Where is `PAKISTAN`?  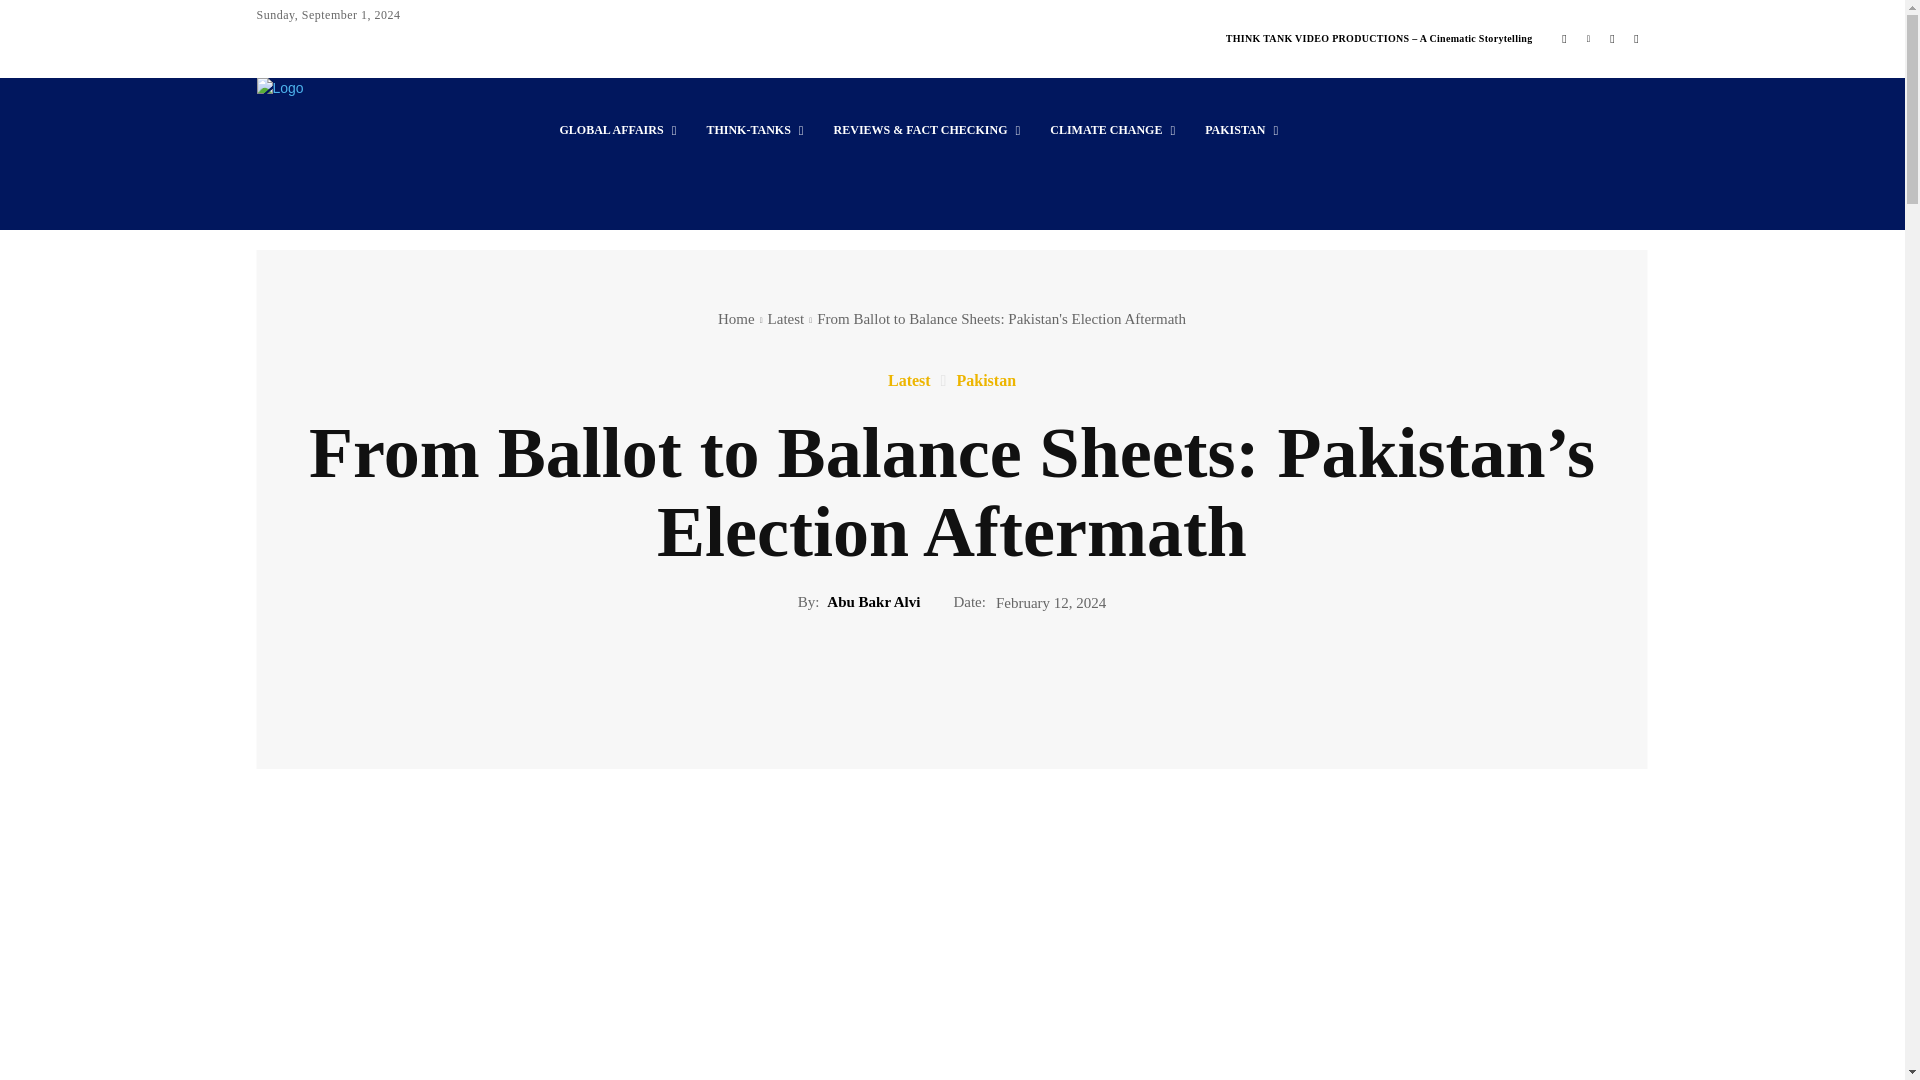
PAKISTAN is located at coordinates (1241, 130).